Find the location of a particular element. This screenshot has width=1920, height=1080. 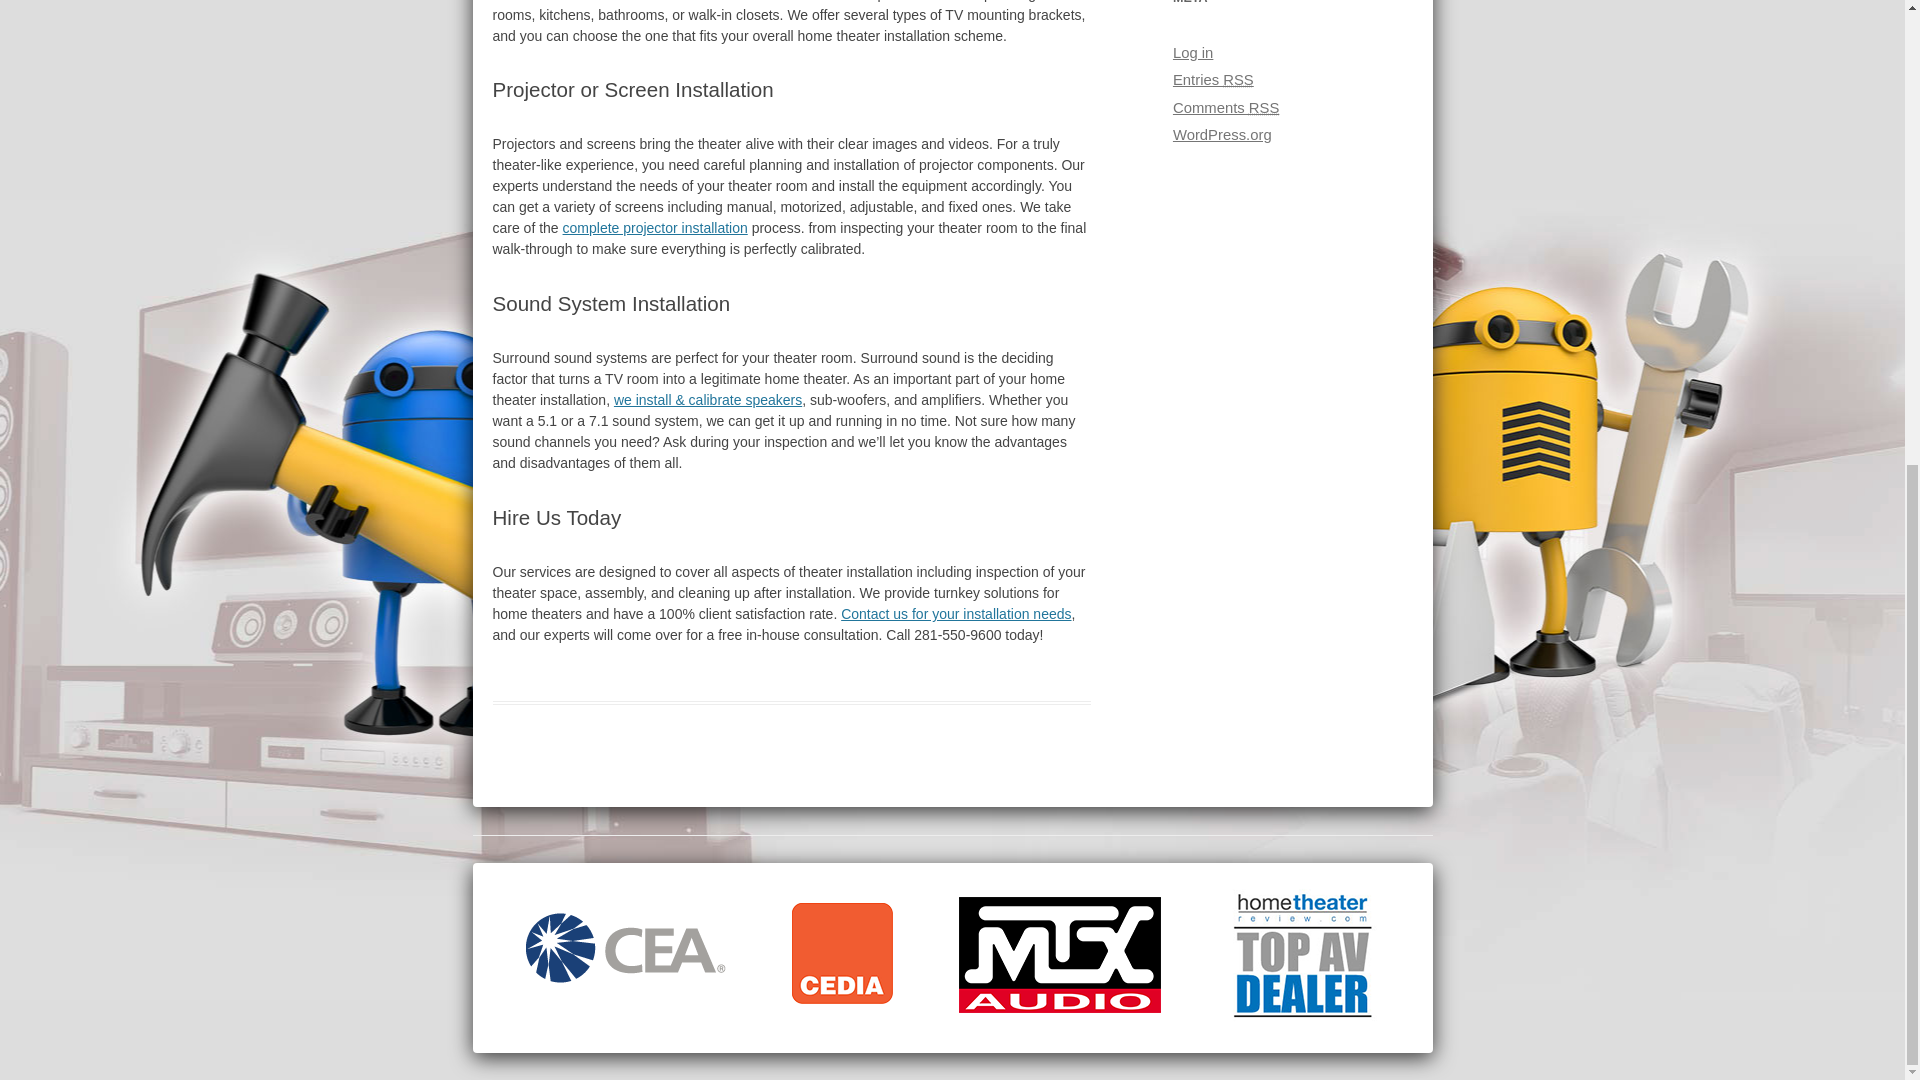

Projector Installations is located at coordinates (655, 228).